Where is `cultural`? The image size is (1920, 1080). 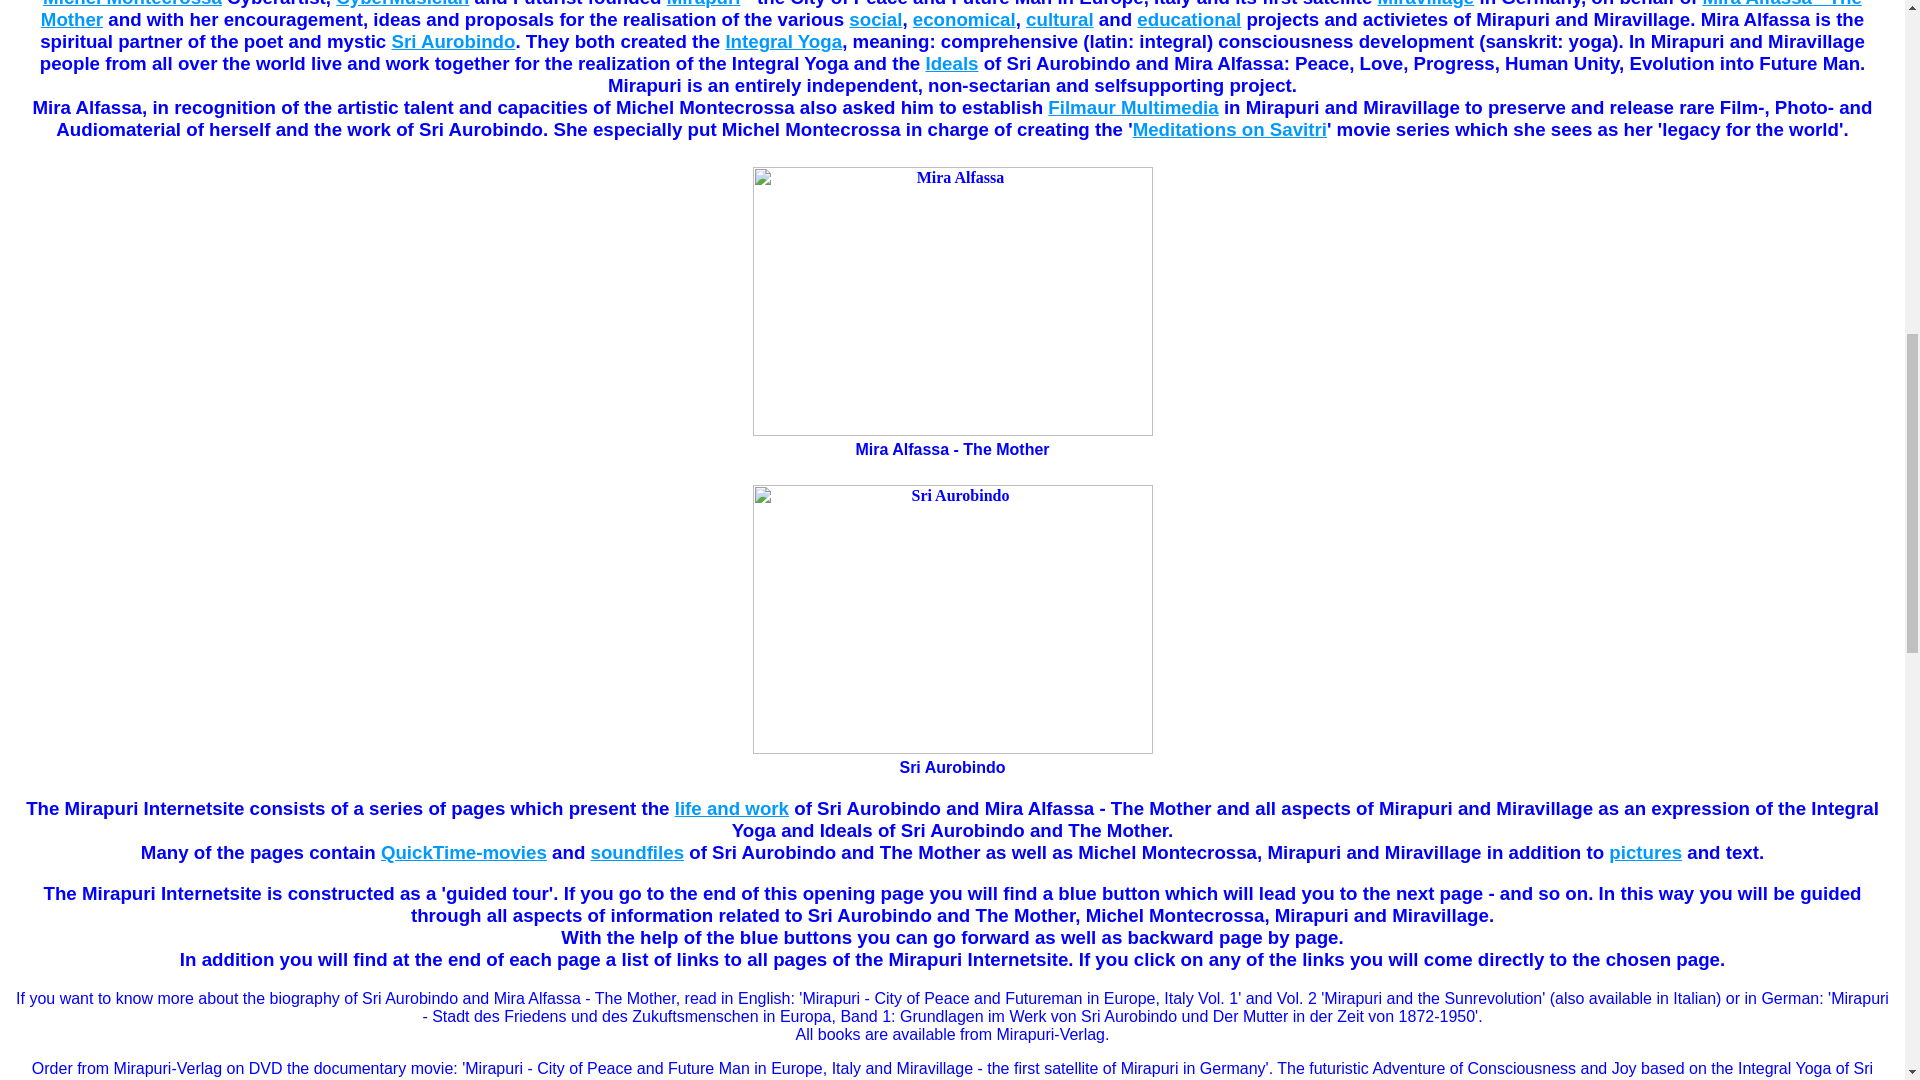
cultural is located at coordinates (1060, 19).